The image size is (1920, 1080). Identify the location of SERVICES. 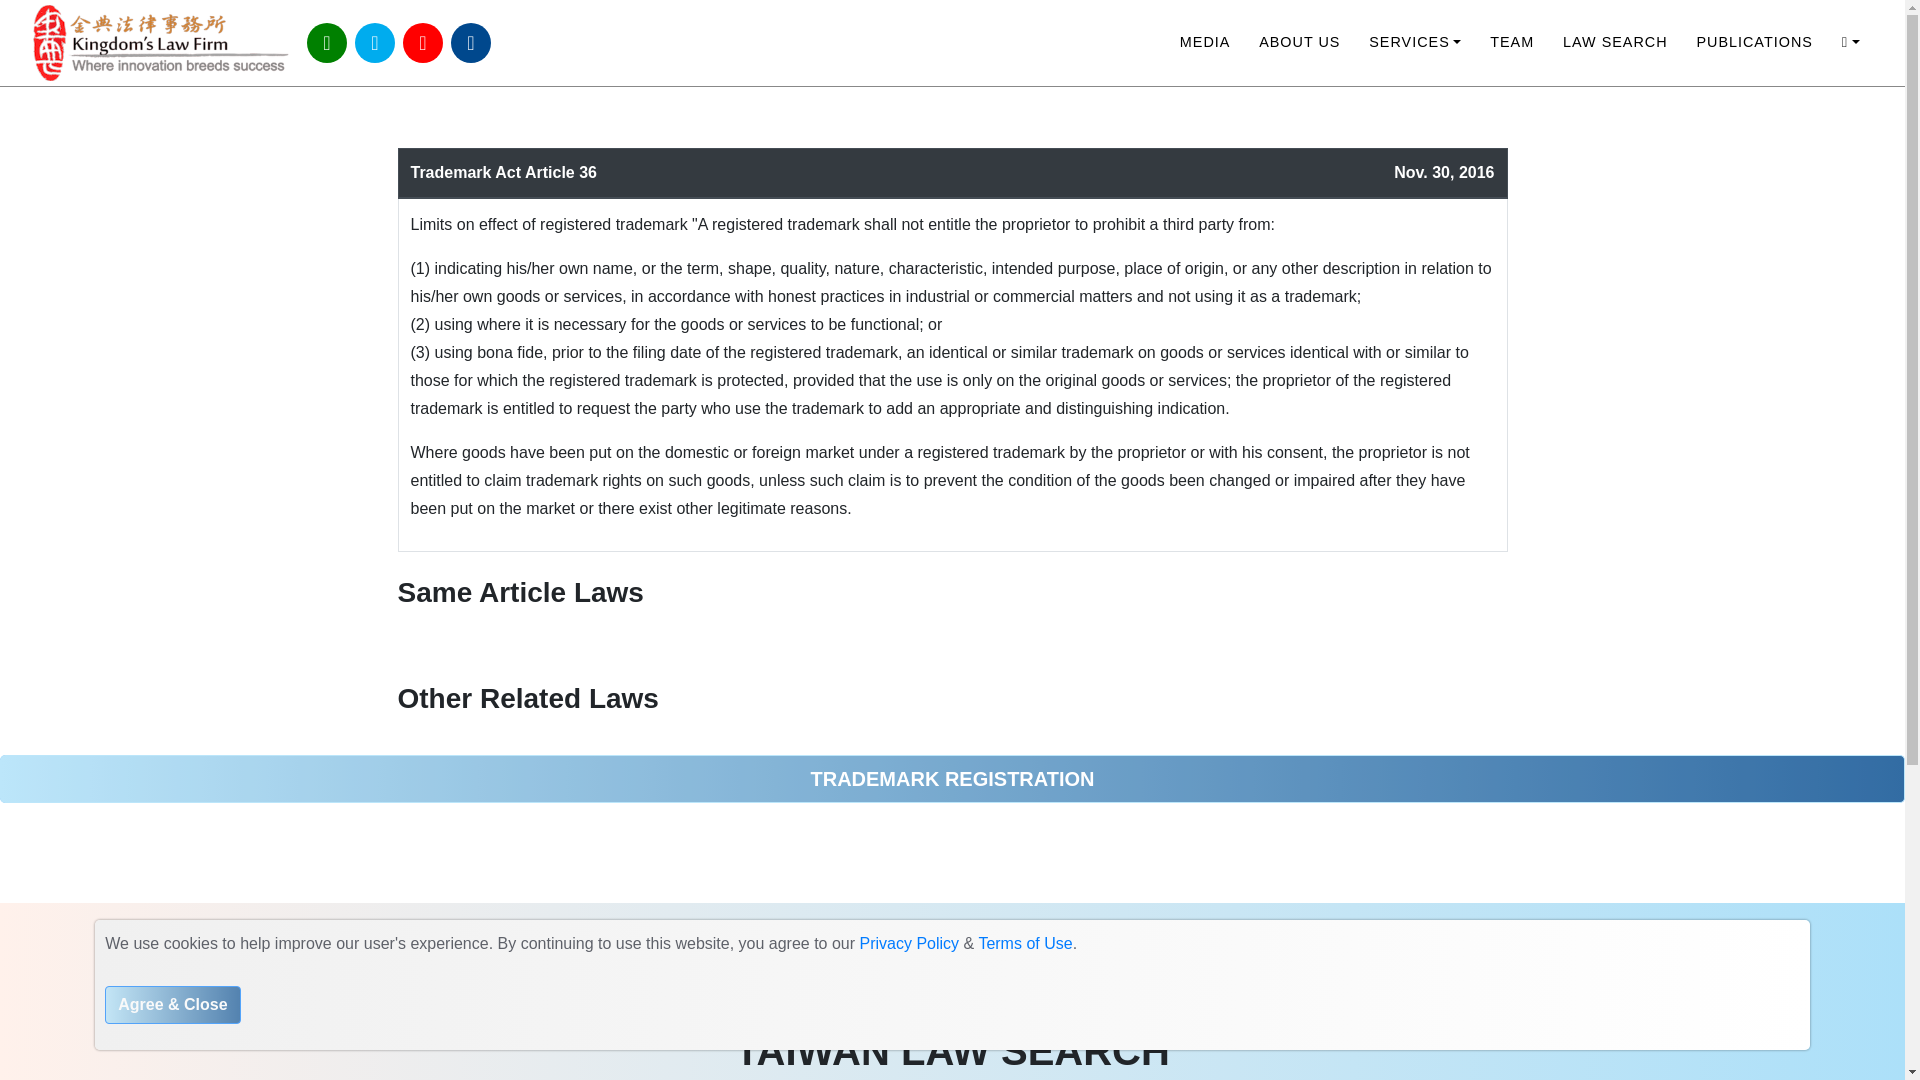
(1416, 42).